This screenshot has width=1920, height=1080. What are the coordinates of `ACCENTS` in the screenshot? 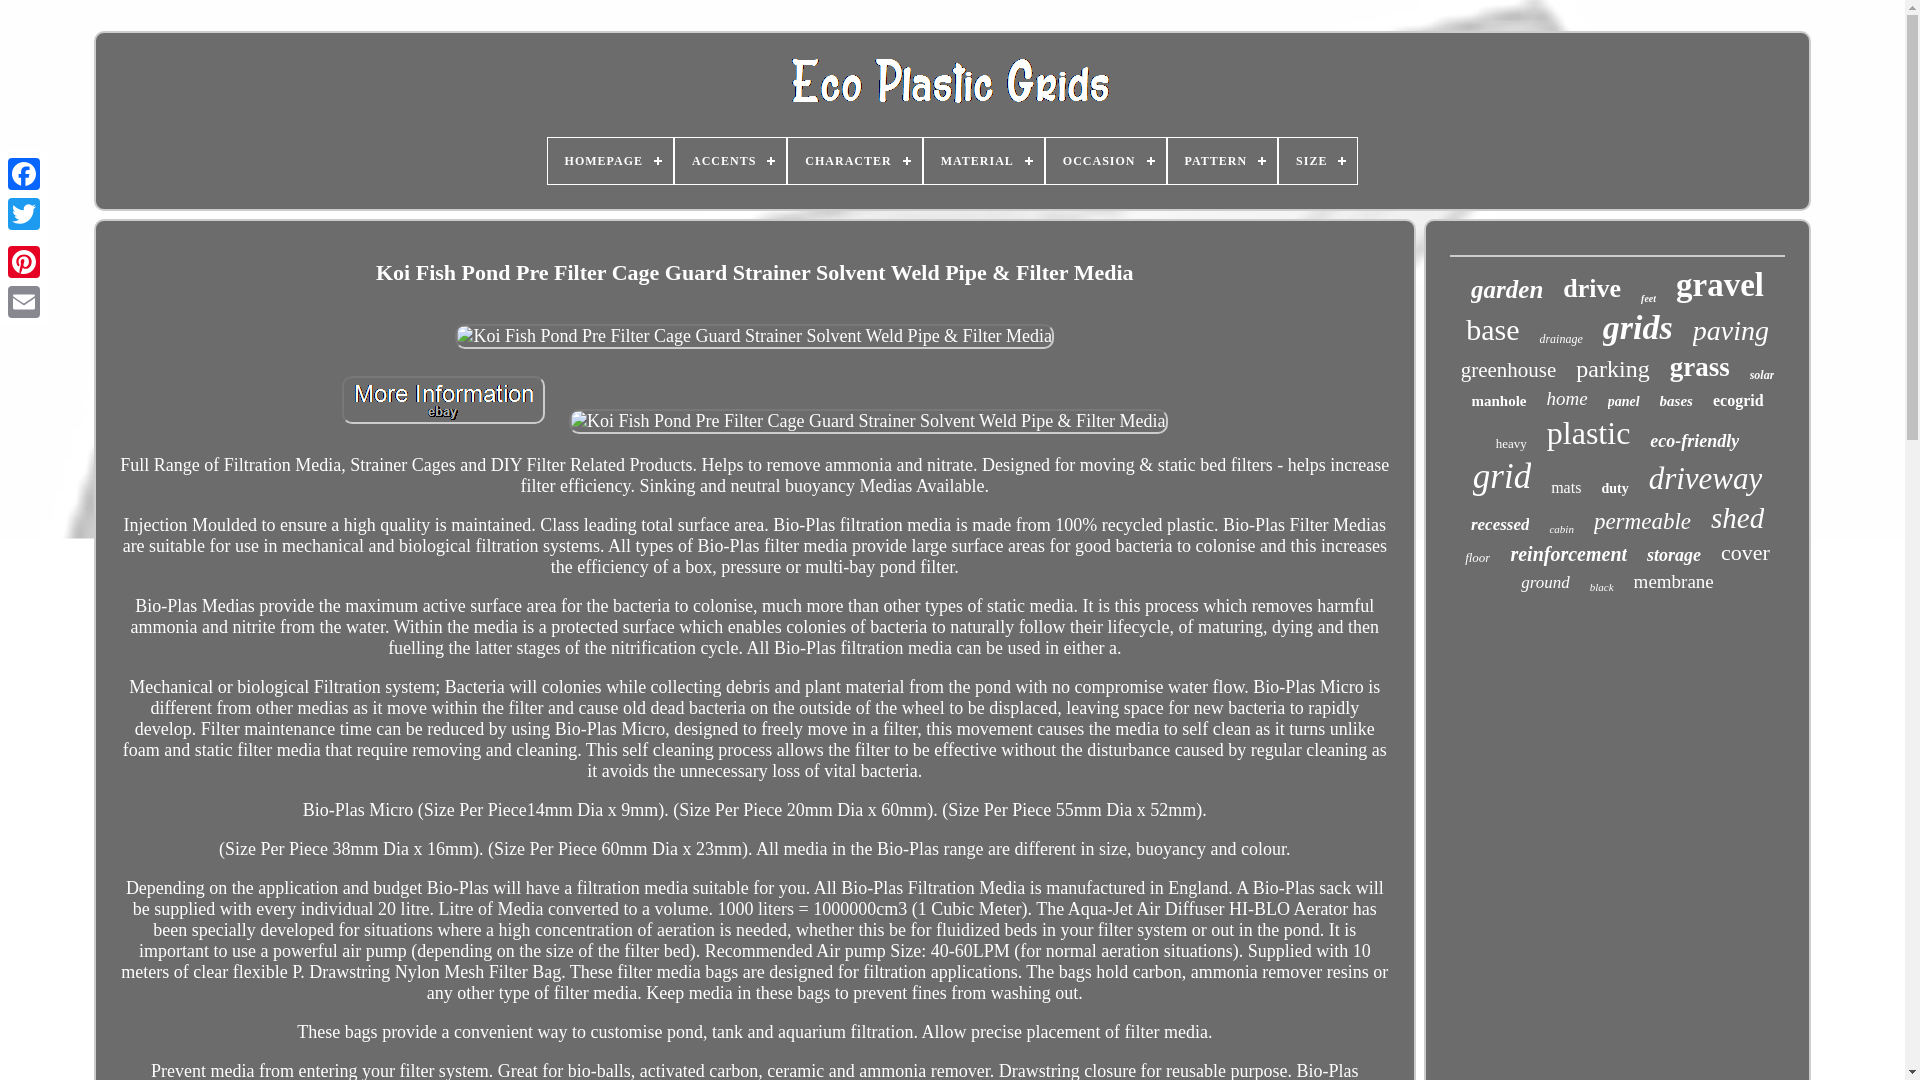 It's located at (730, 160).